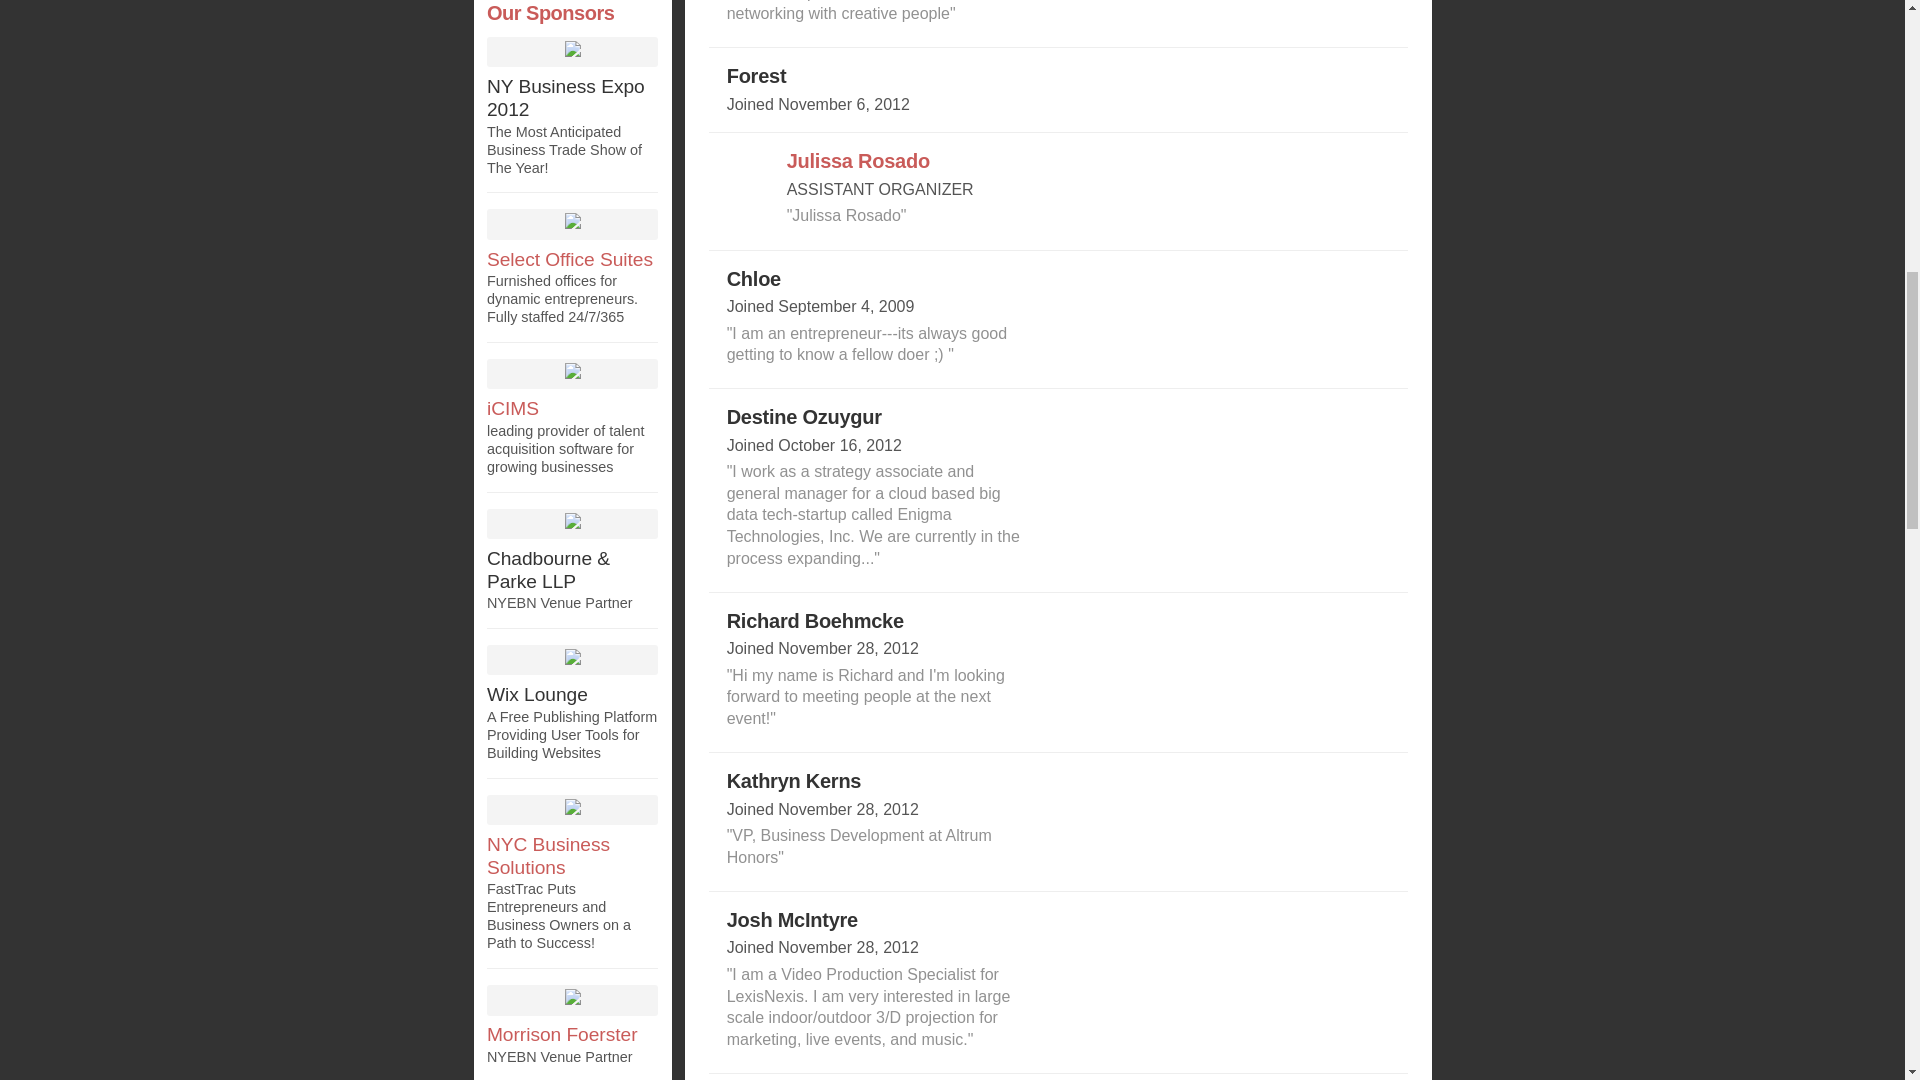 The width and height of the screenshot is (1920, 1080). Describe the element at coordinates (858, 160) in the screenshot. I see `Julissa Rosado` at that location.